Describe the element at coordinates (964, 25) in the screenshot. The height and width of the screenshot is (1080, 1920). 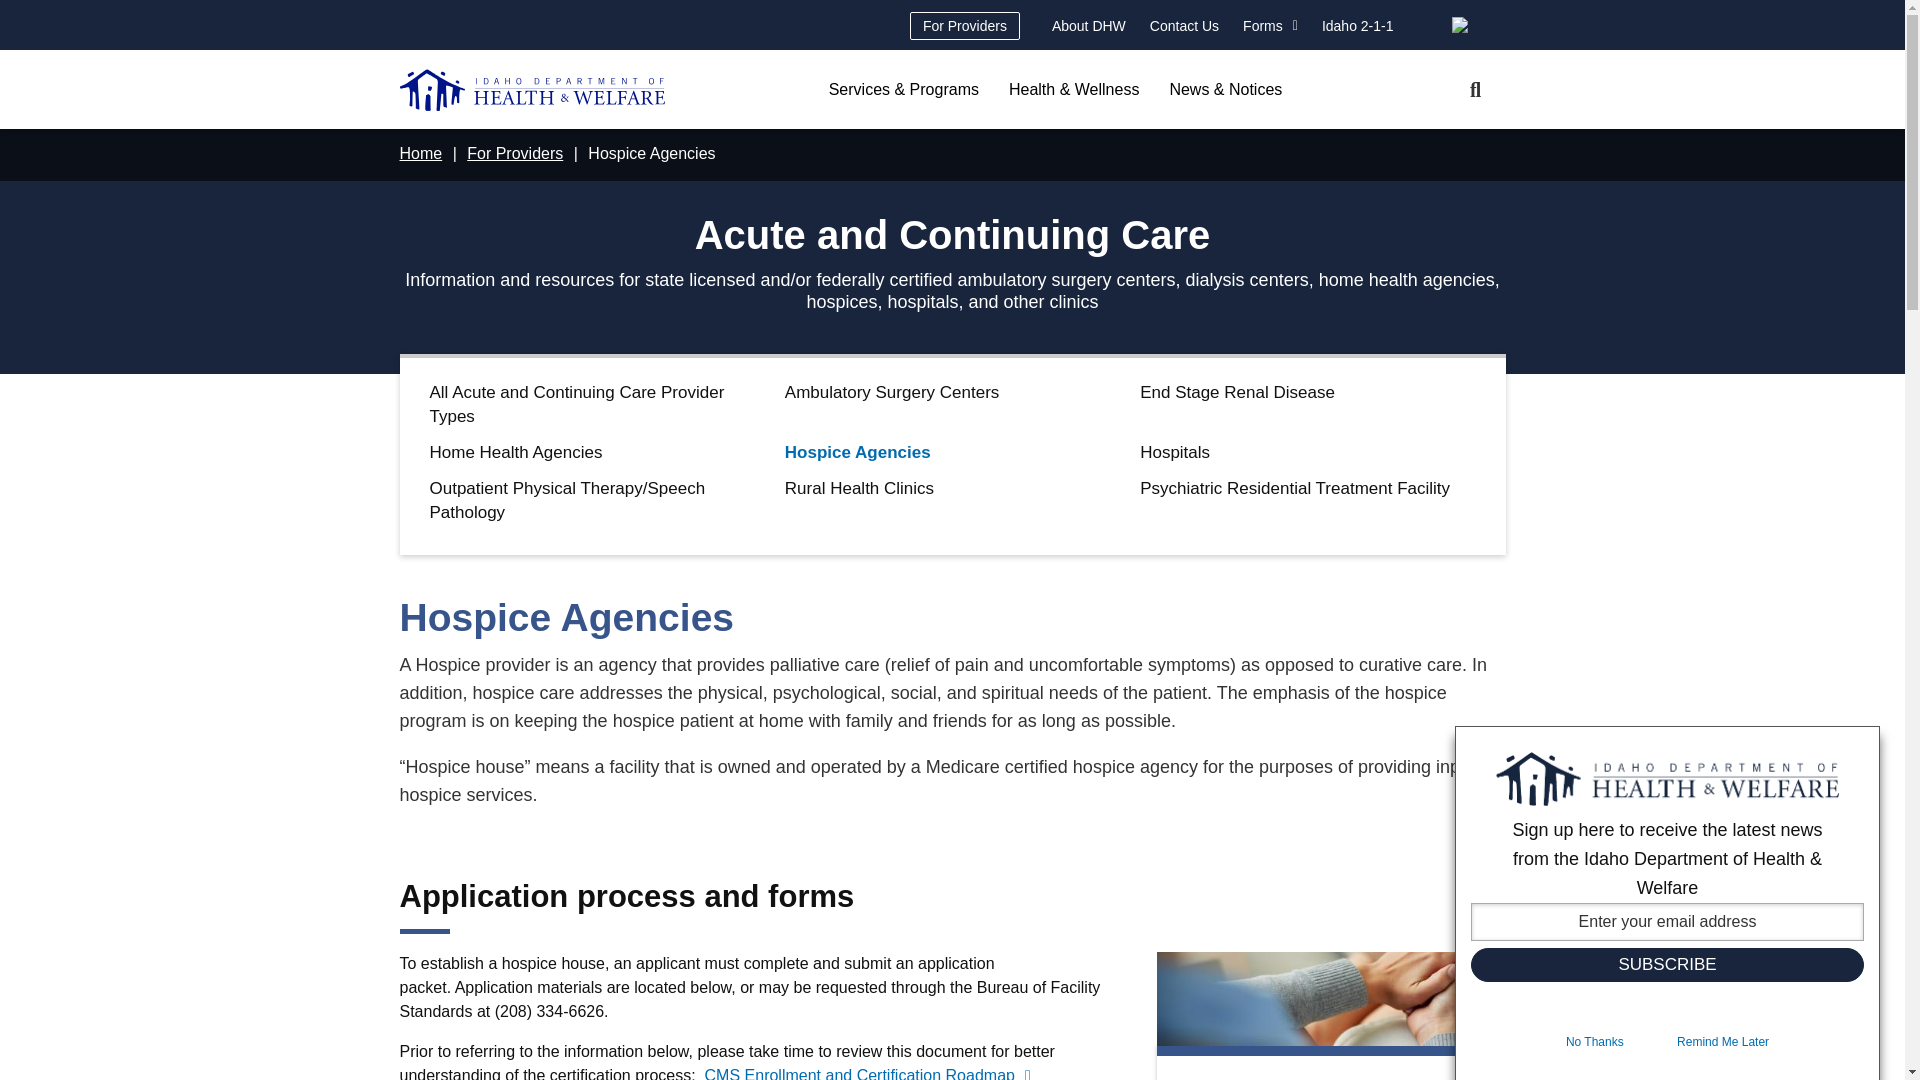
I see `For Providers` at that location.